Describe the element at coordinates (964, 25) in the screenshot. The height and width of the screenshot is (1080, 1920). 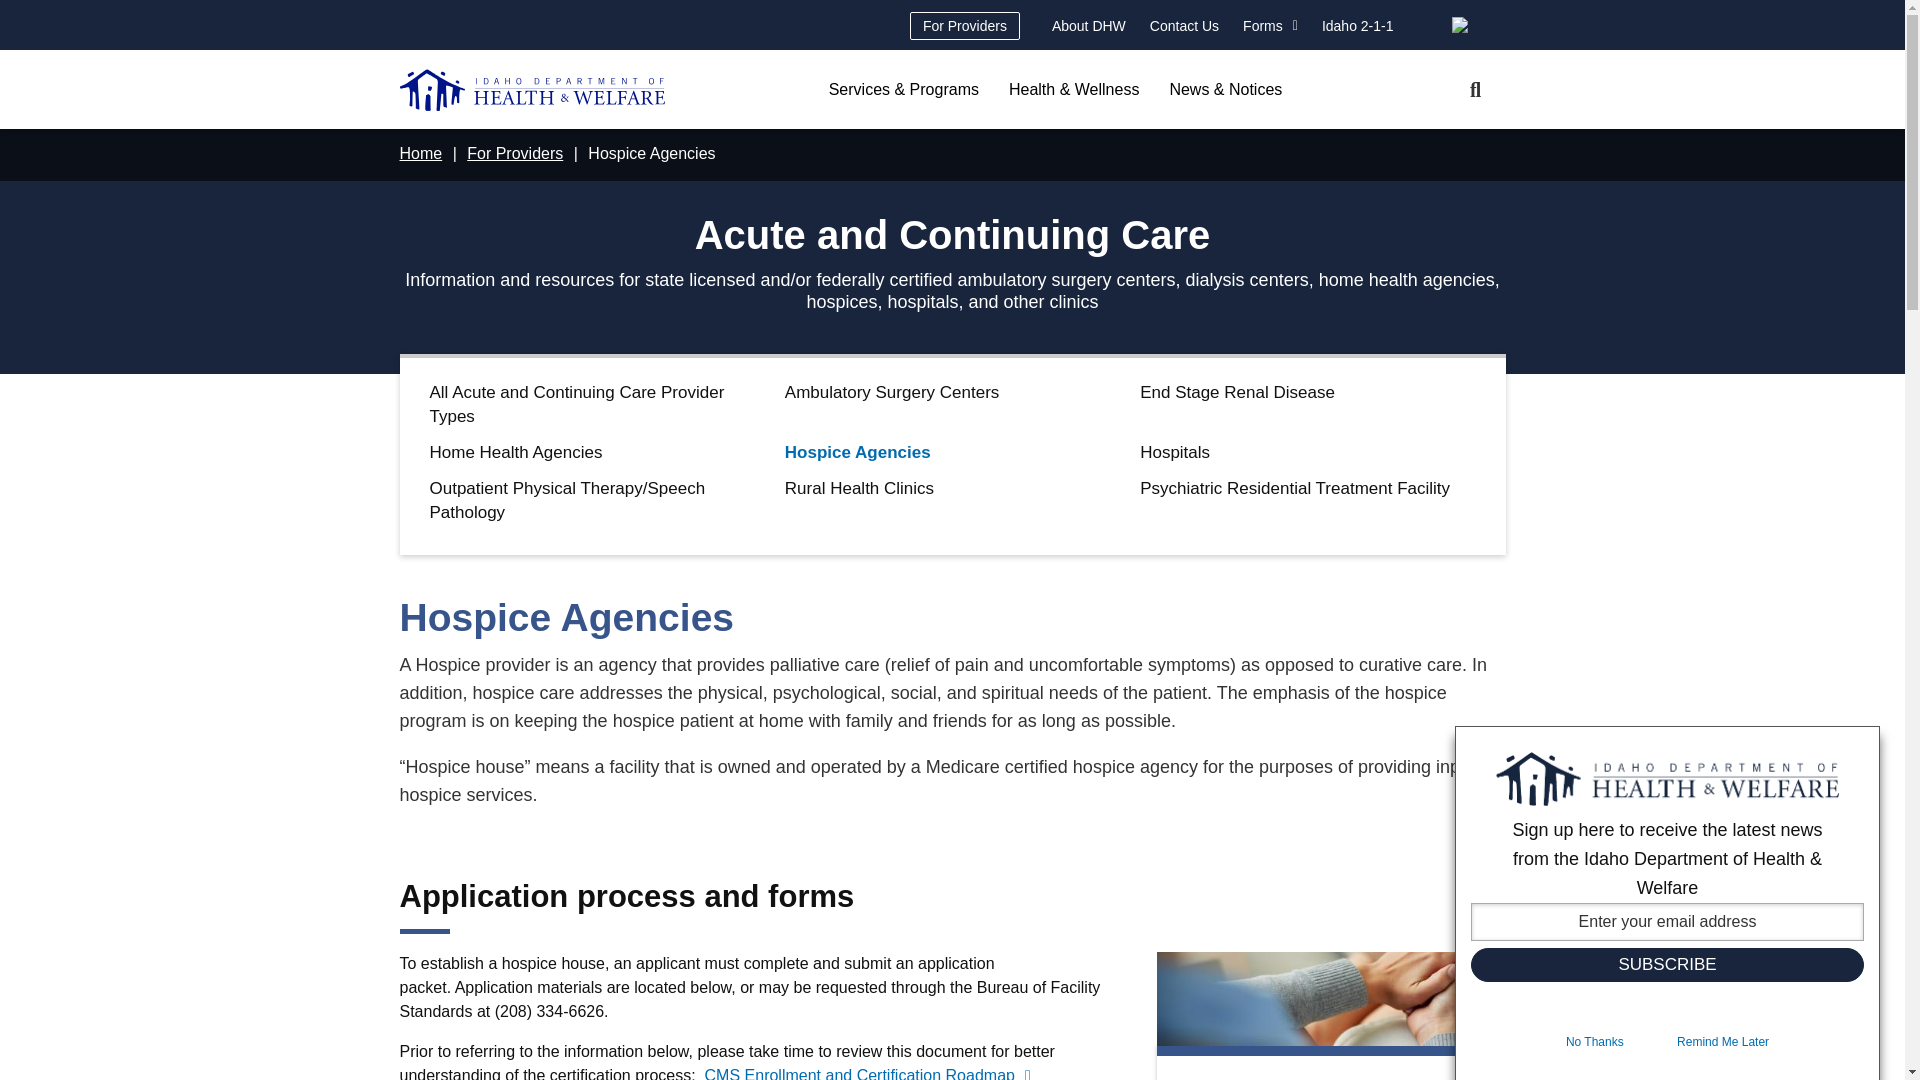
I see `For Providers` at that location.